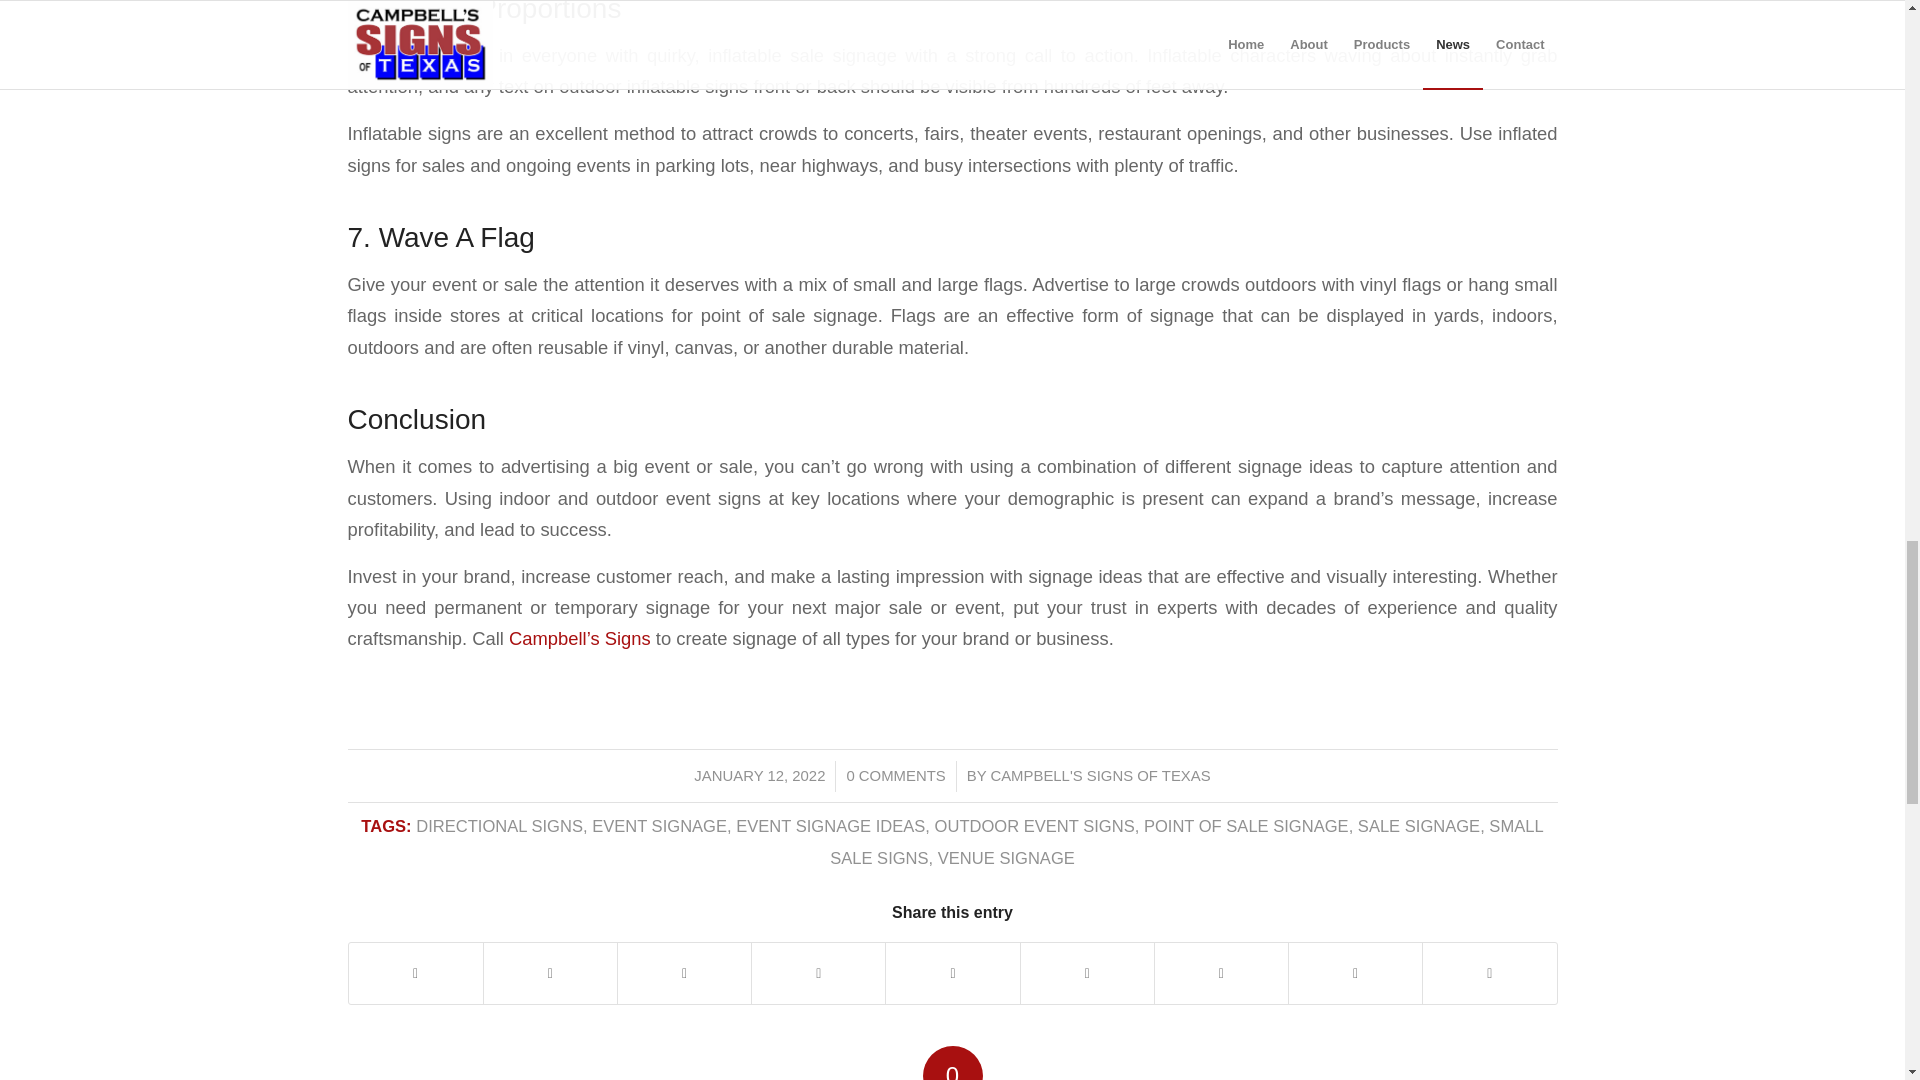 This screenshot has height=1080, width=1920. Describe the element at coordinates (895, 776) in the screenshot. I see `0 COMMENTS` at that location.